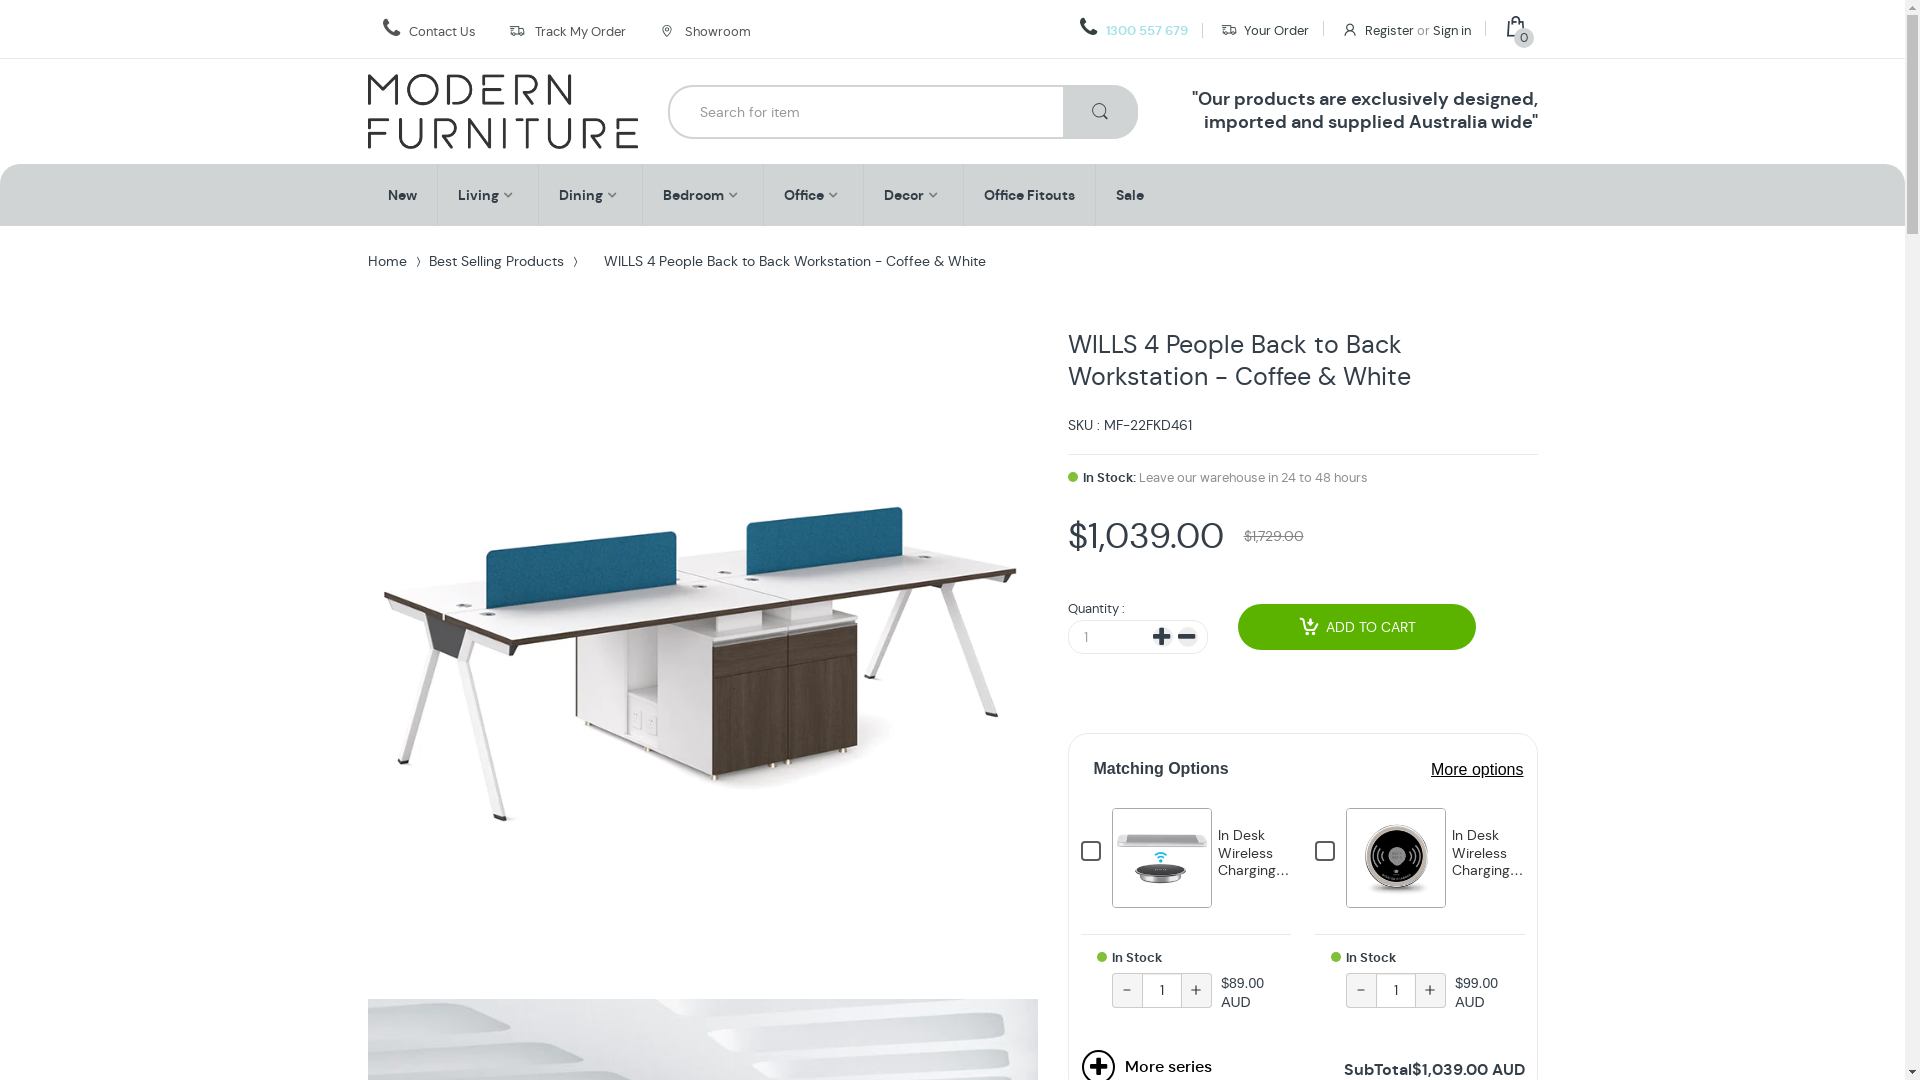 This screenshot has height=1080, width=1920. What do you see at coordinates (704, 30) in the screenshot?
I see `Showroom` at bounding box center [704, 30].